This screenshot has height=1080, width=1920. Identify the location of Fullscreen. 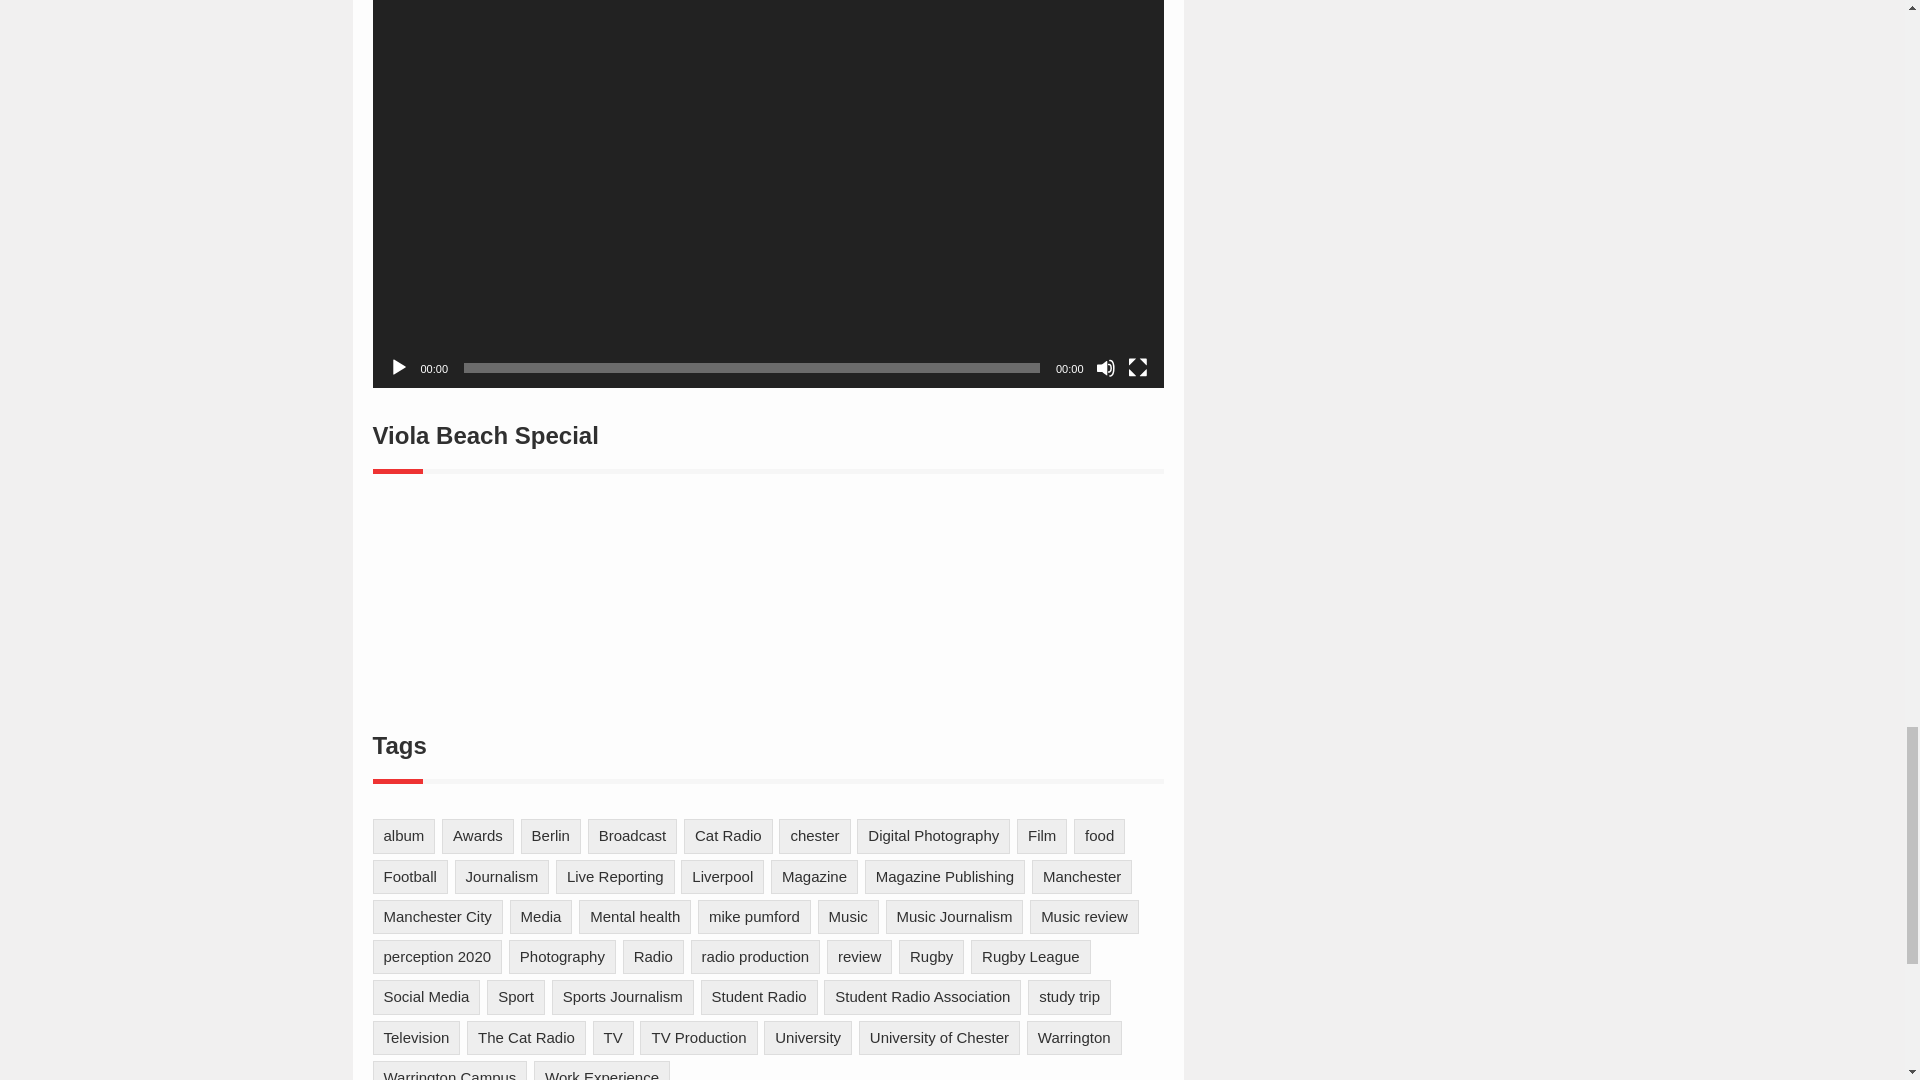
(1138, 368).